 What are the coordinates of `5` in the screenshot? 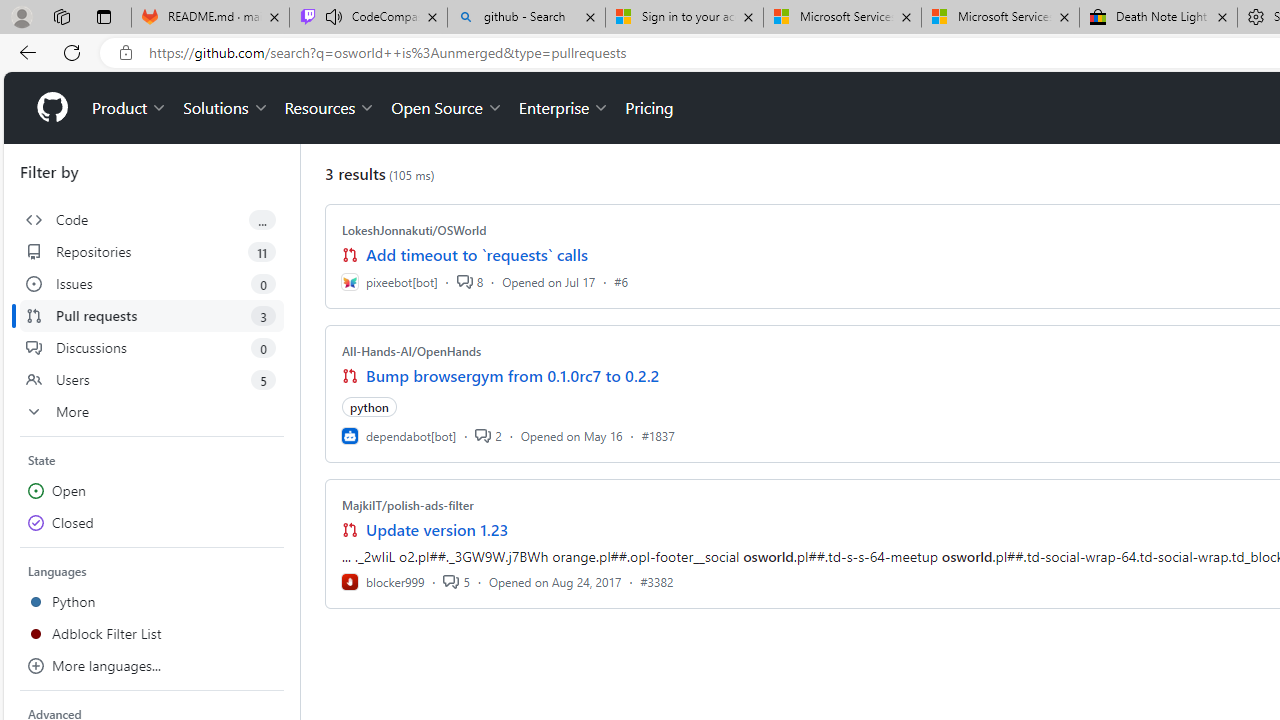 It's located at (456, 581).